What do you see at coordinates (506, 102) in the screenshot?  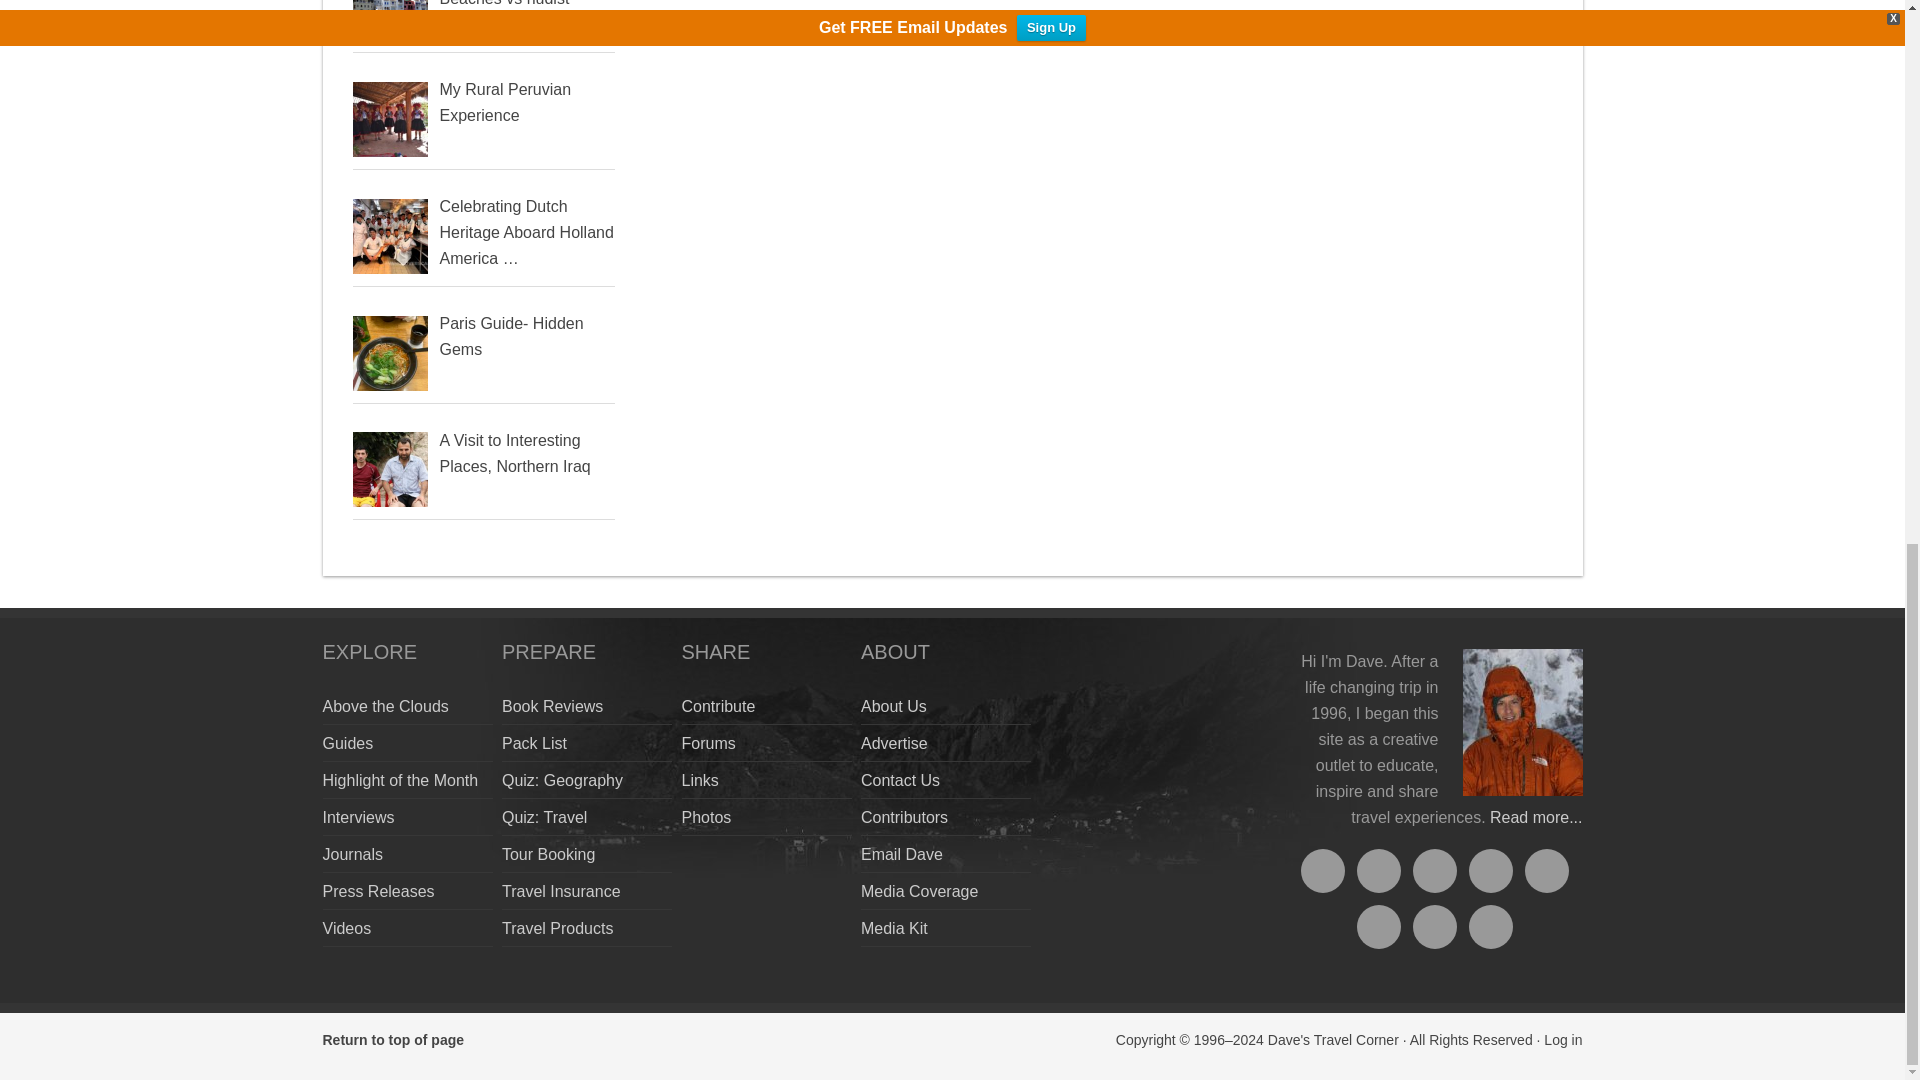 I see `My Rural Peruvian Experience` at bounding box center [506, 102].